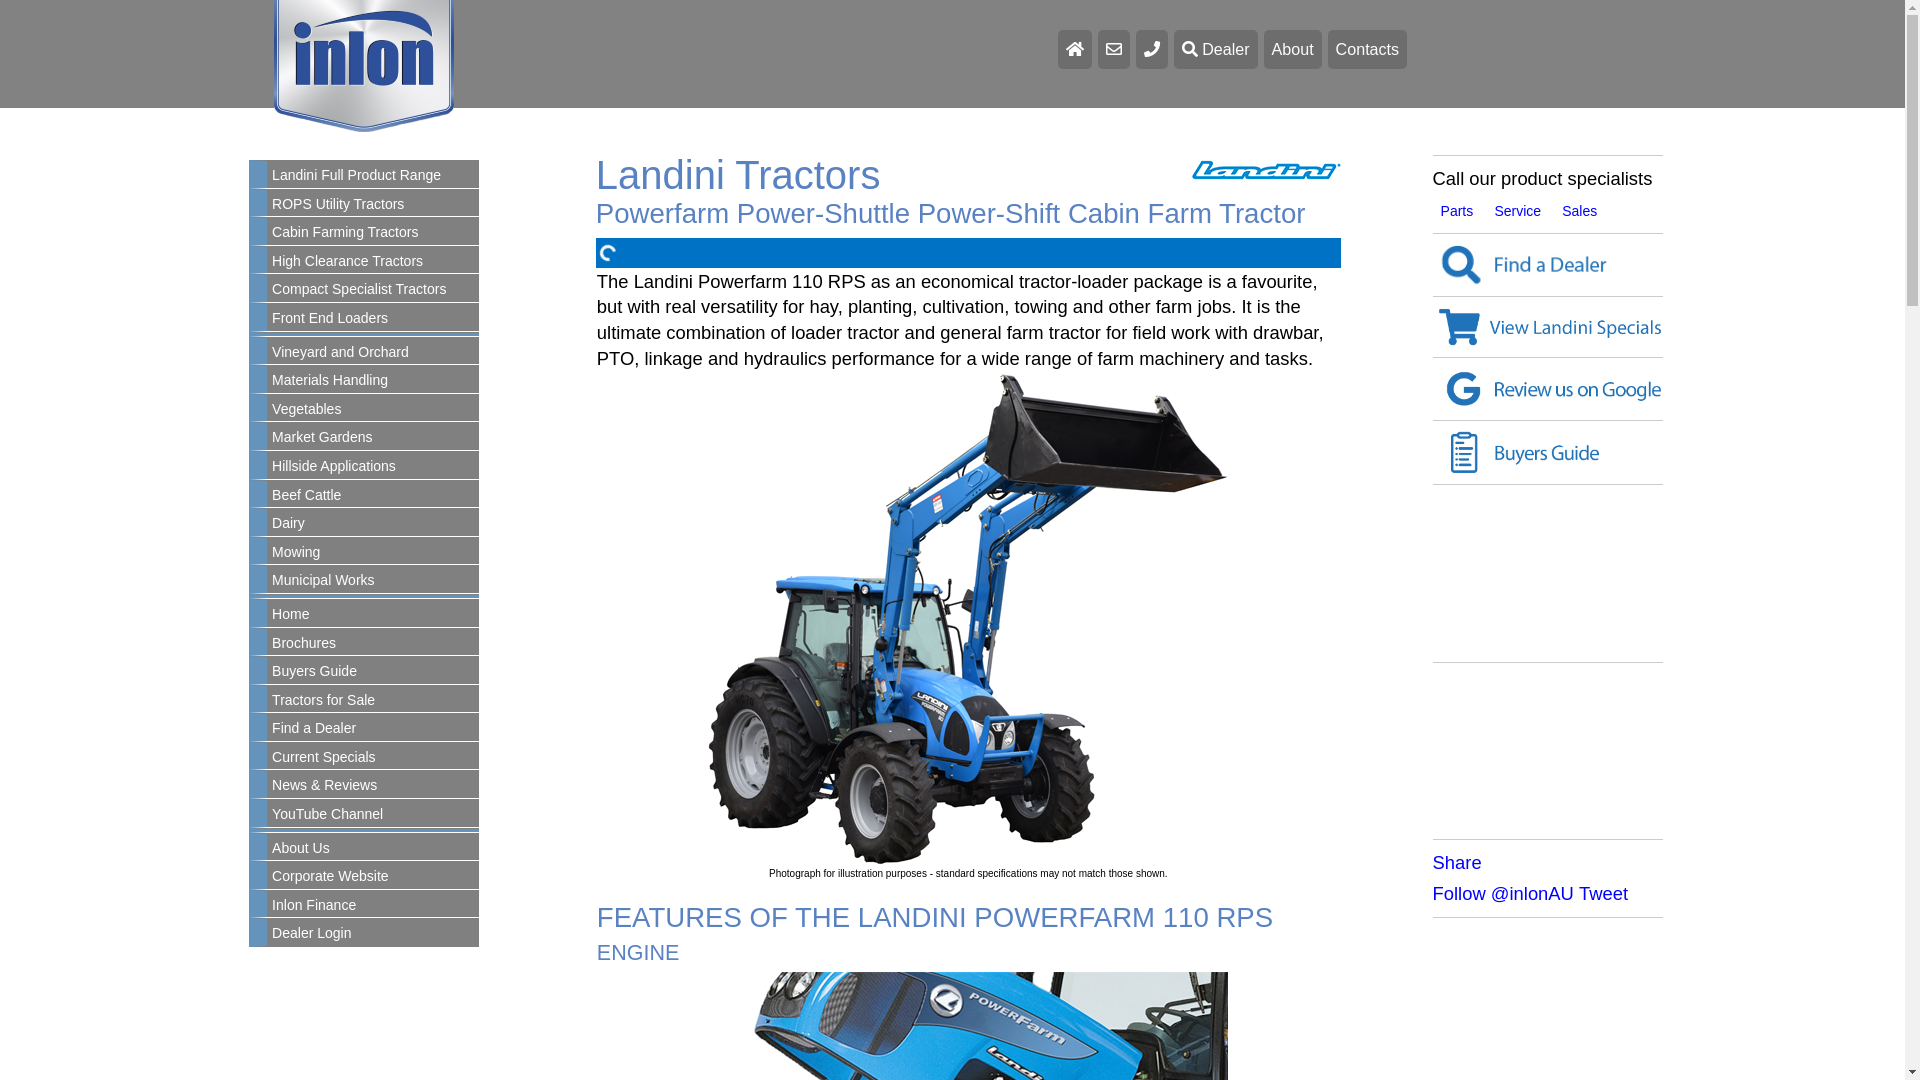  What do you see at coordinates (968, 620) in the screenshot?
I see `Landini Powerfarm 110 RPS` at bounding box center [968, 620].